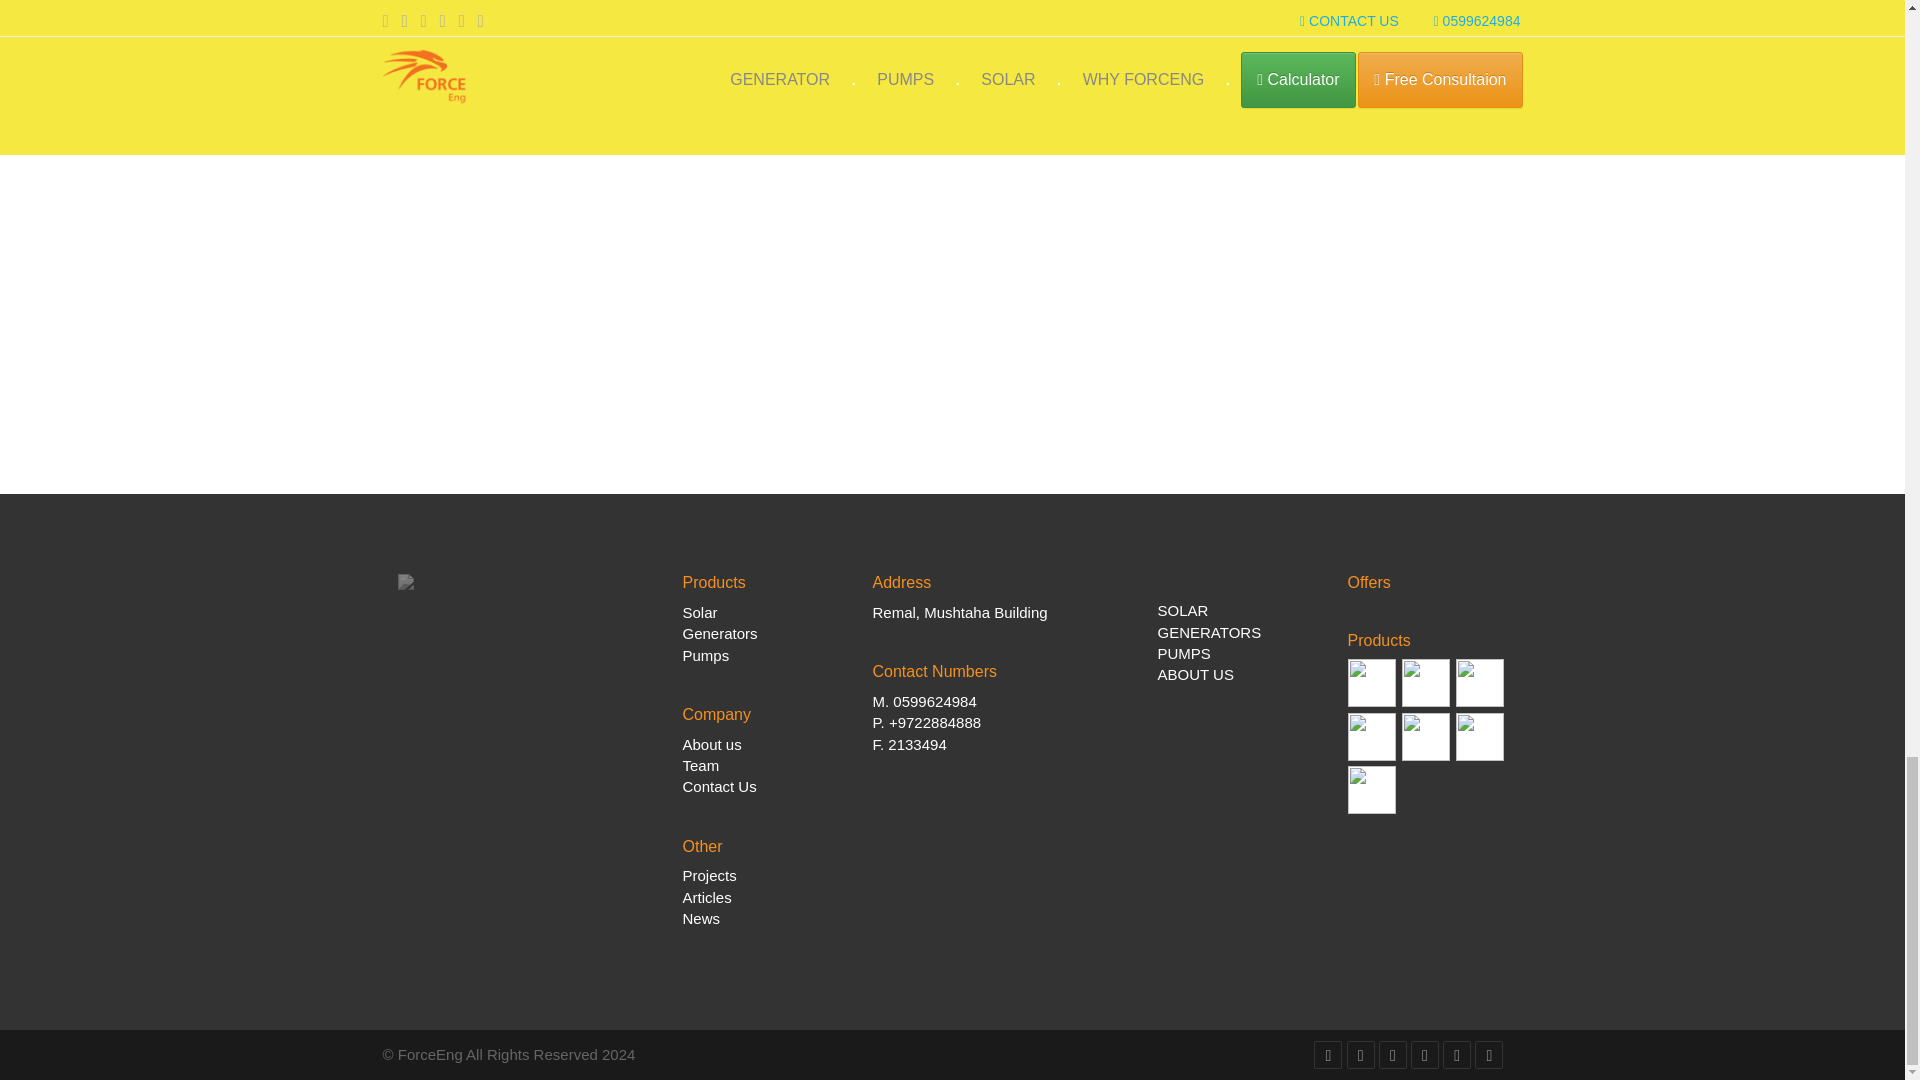  Describe the element at coordinates (1371, 682) in the screenshot. I see `Pump1` at that location.